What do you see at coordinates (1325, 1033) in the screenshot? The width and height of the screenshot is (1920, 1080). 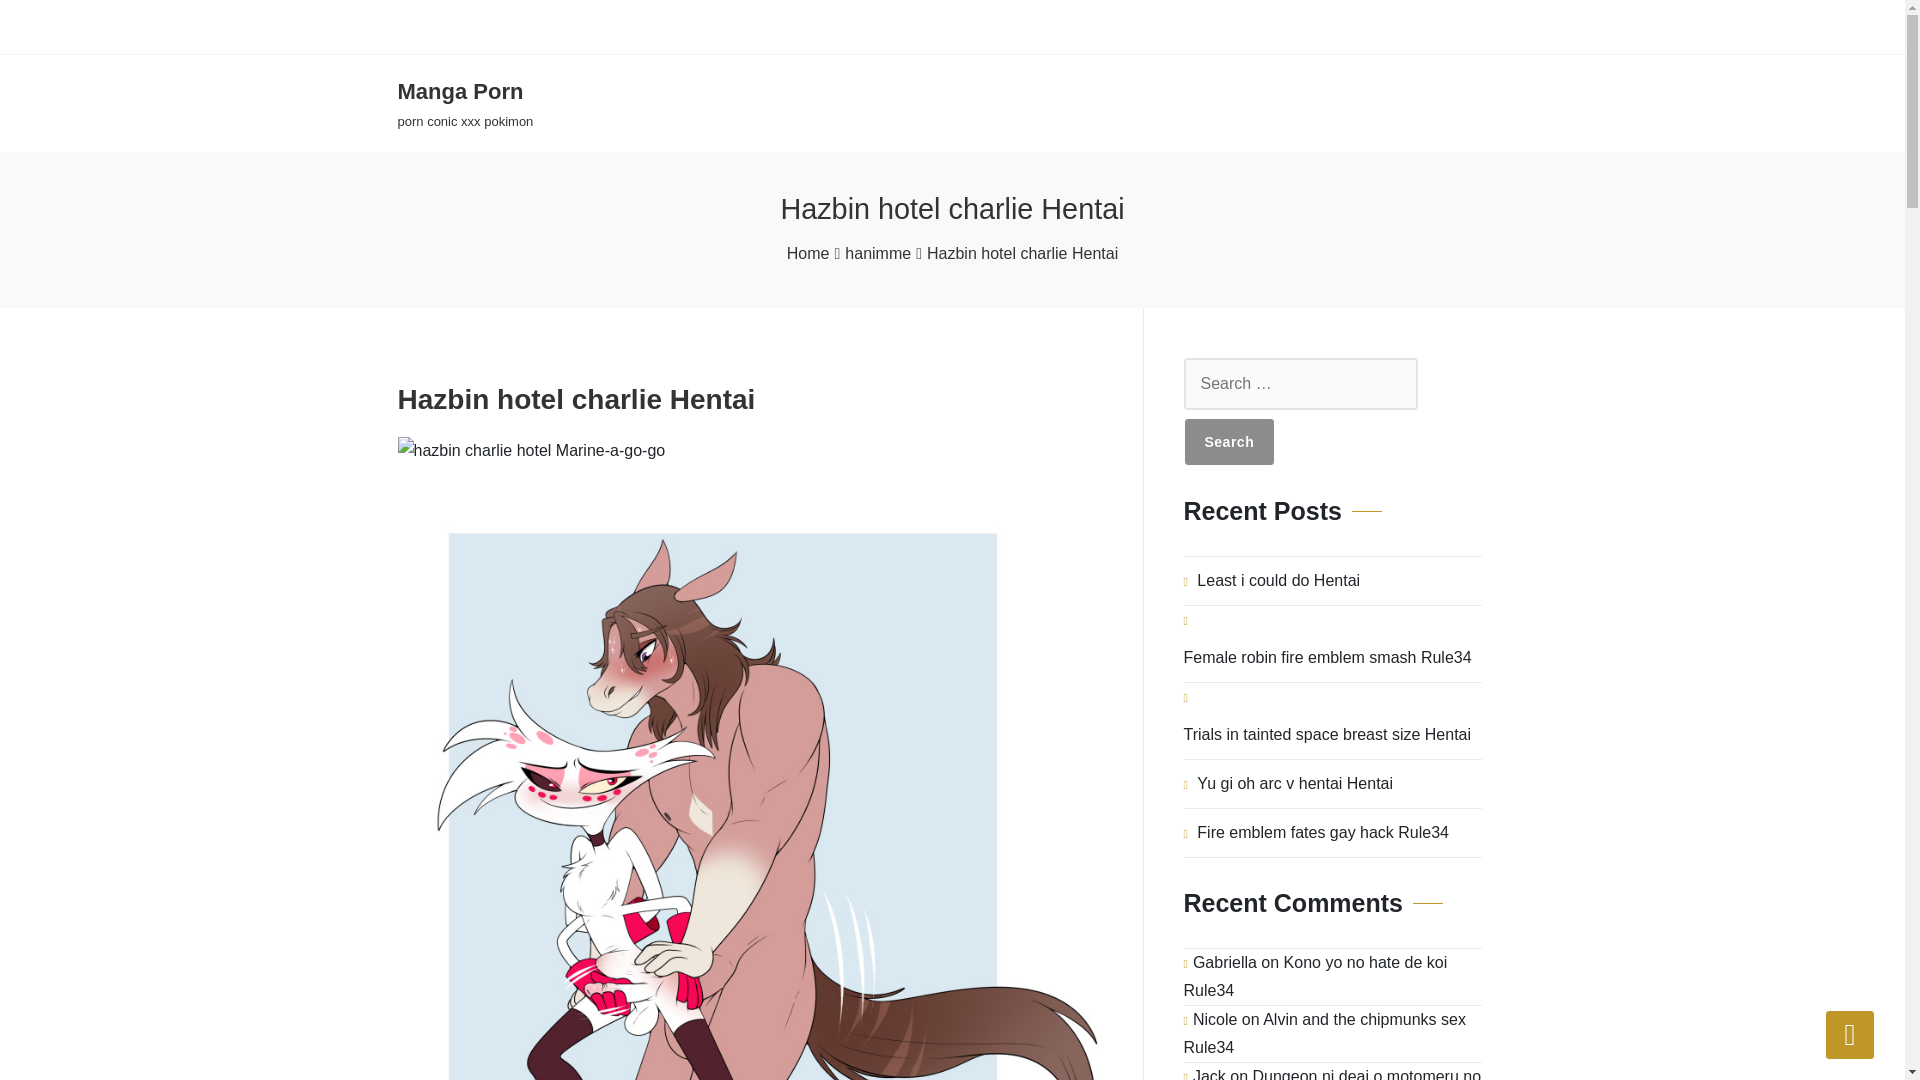 I see `Alvin and the chipmunks sex Rule34` at bounding box center [1325, 1033].